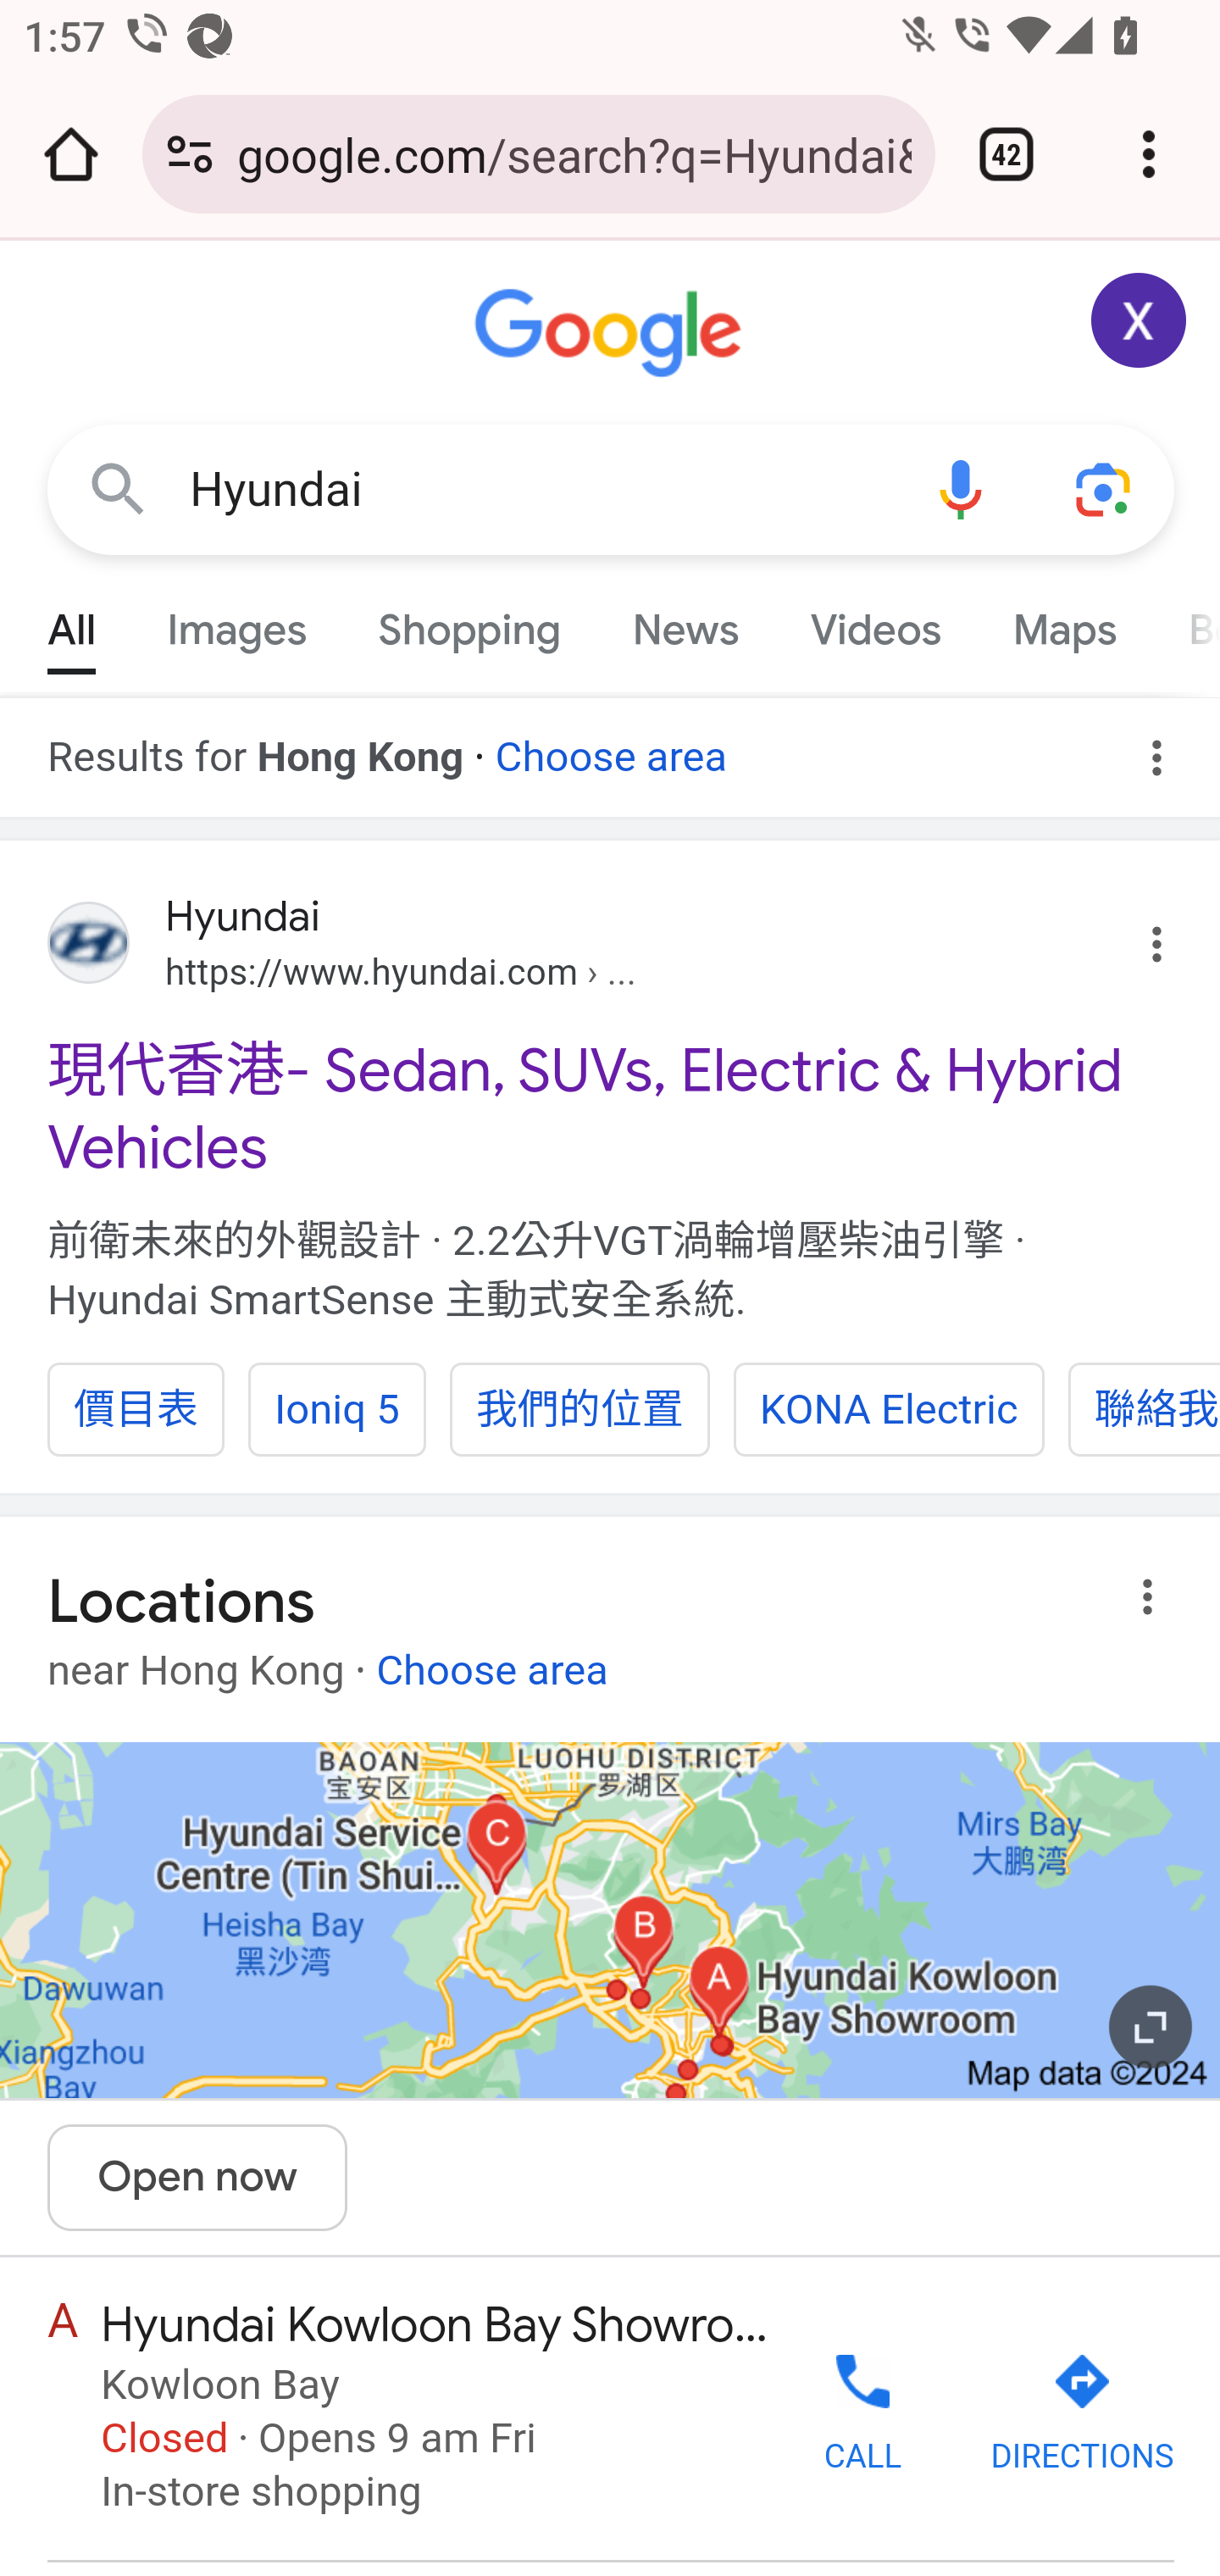 The height and width of the screenshot is (2576, 1220). Describe the element at coordinates (862, 2410) in the screenshot. I see `CALL` at that location.